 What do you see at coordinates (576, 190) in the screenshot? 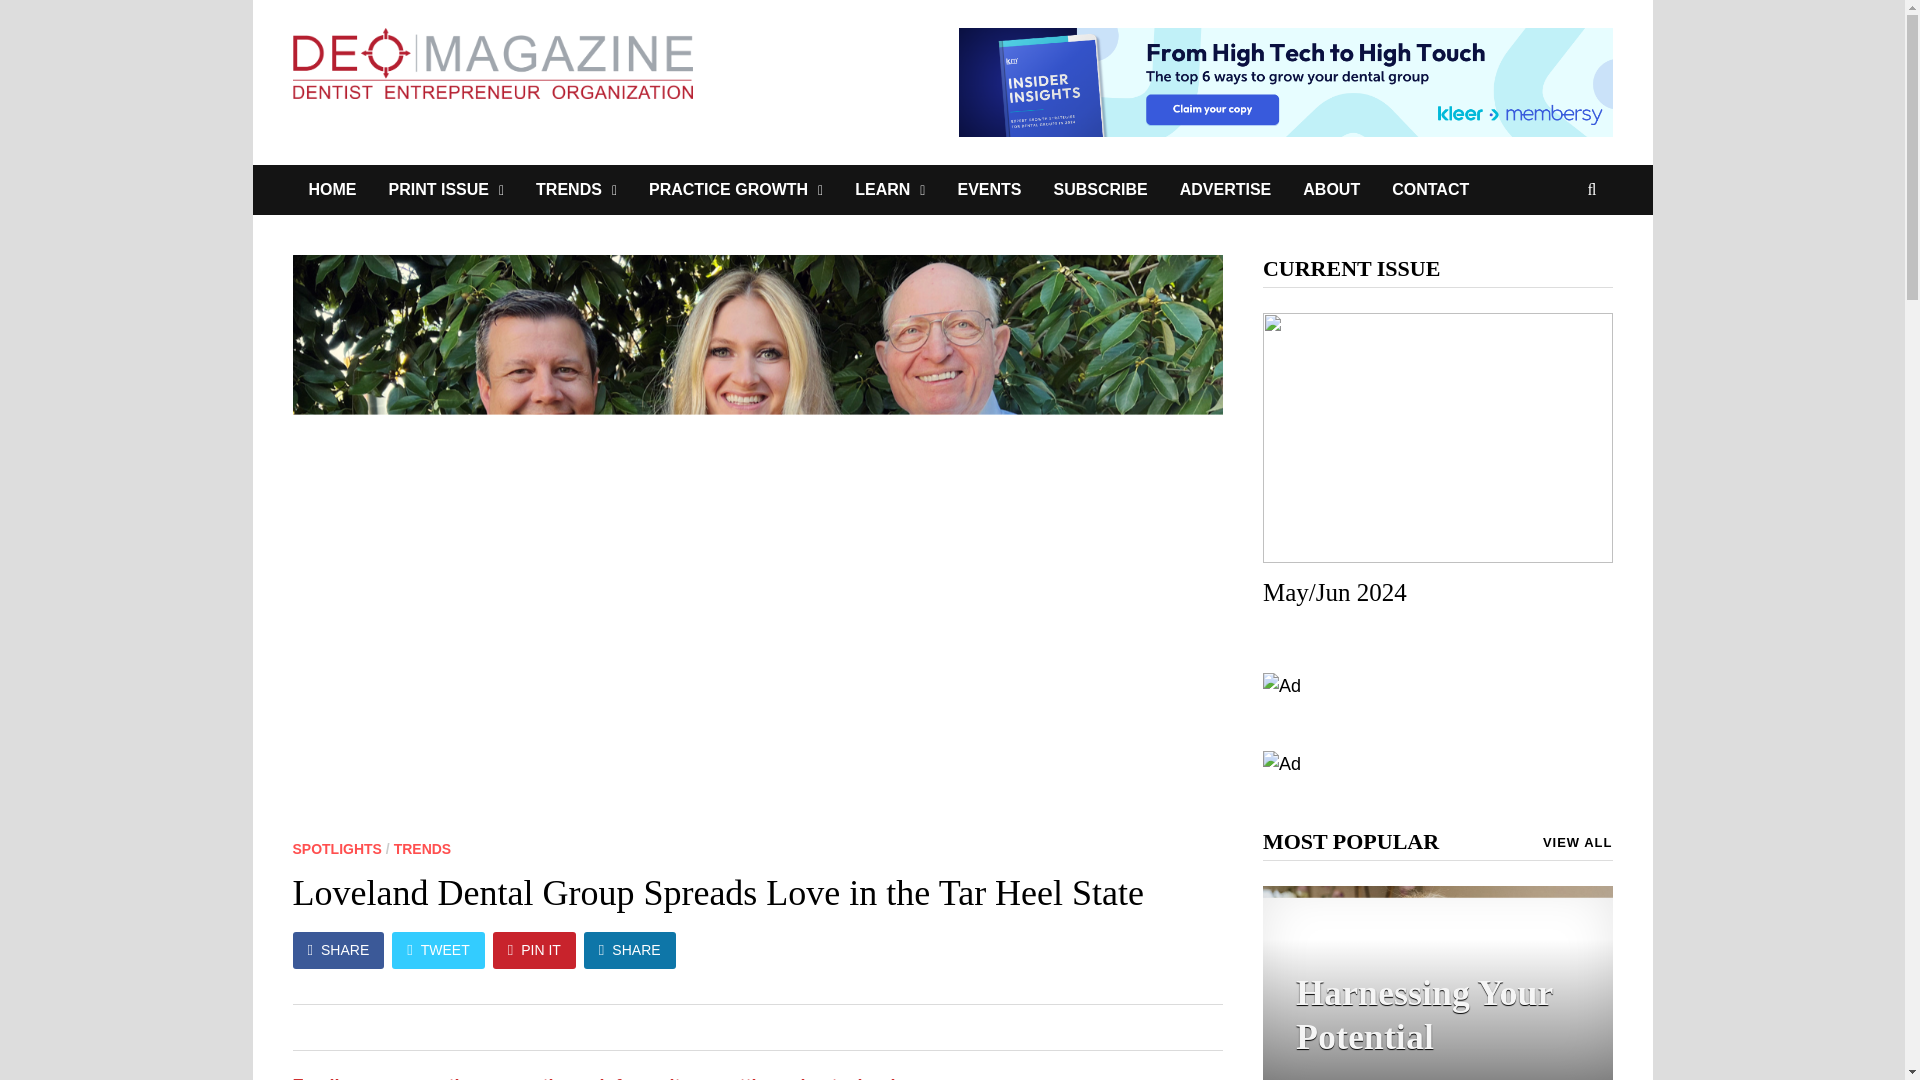
I see `TRENDS` at bounding box center [576, 190].